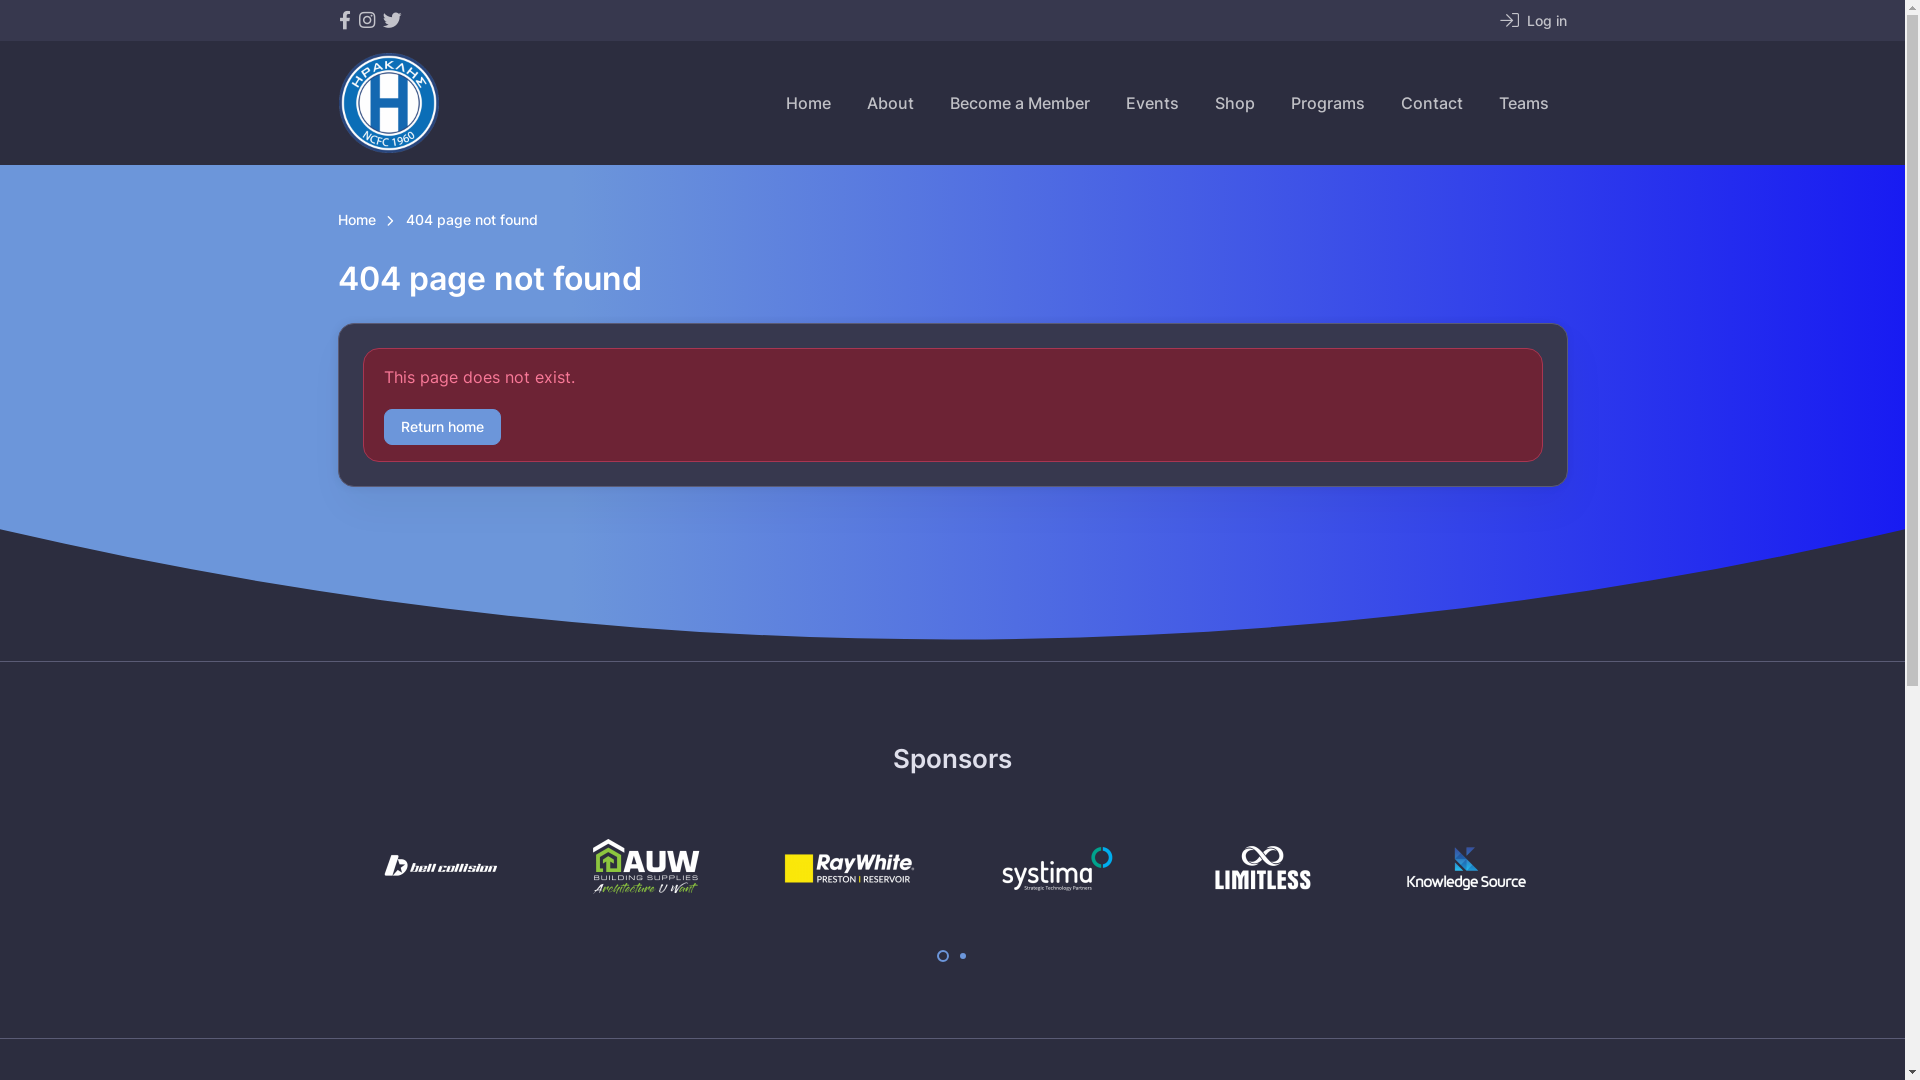 The image size is (1920, 1080). Describe the element at coordinates (1523, 103) in the screenshot. I see `Teams` at that location.